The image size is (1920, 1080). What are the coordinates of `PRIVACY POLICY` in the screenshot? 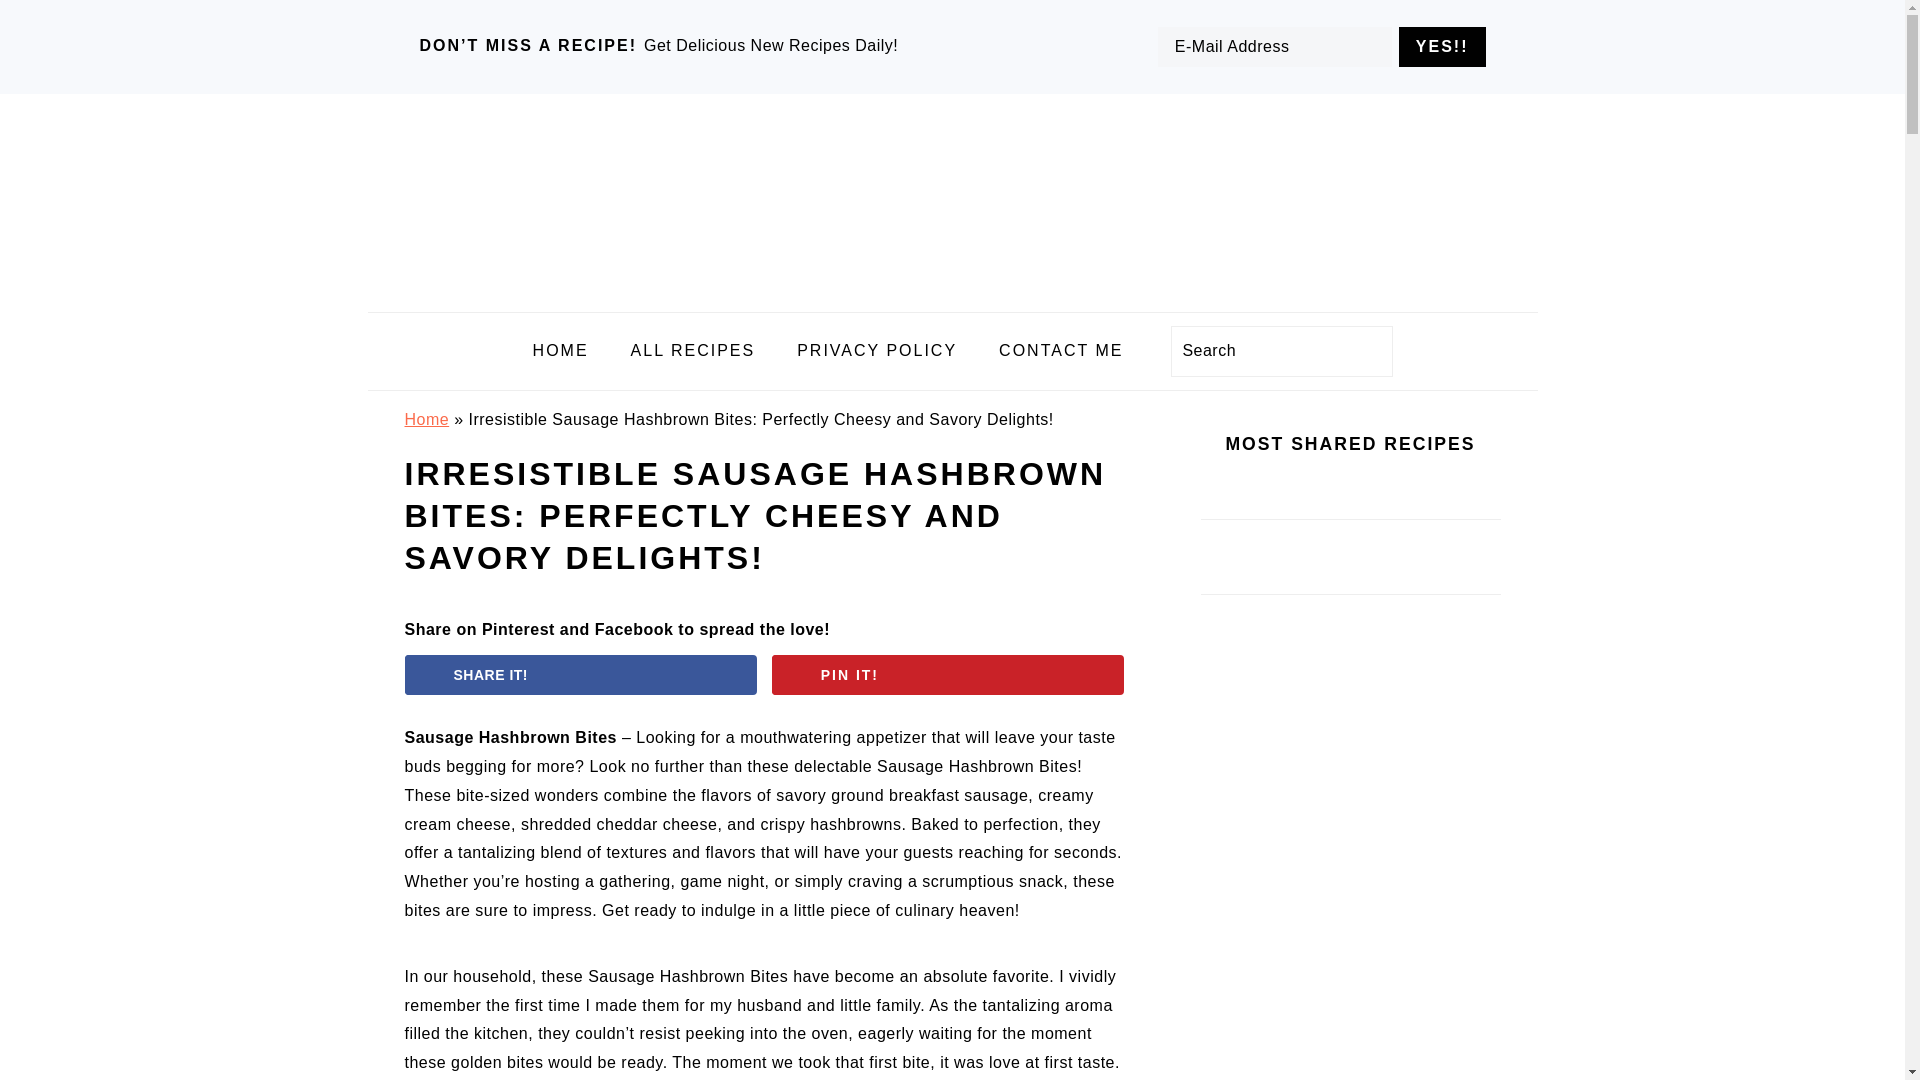 It's located at (876, 351).